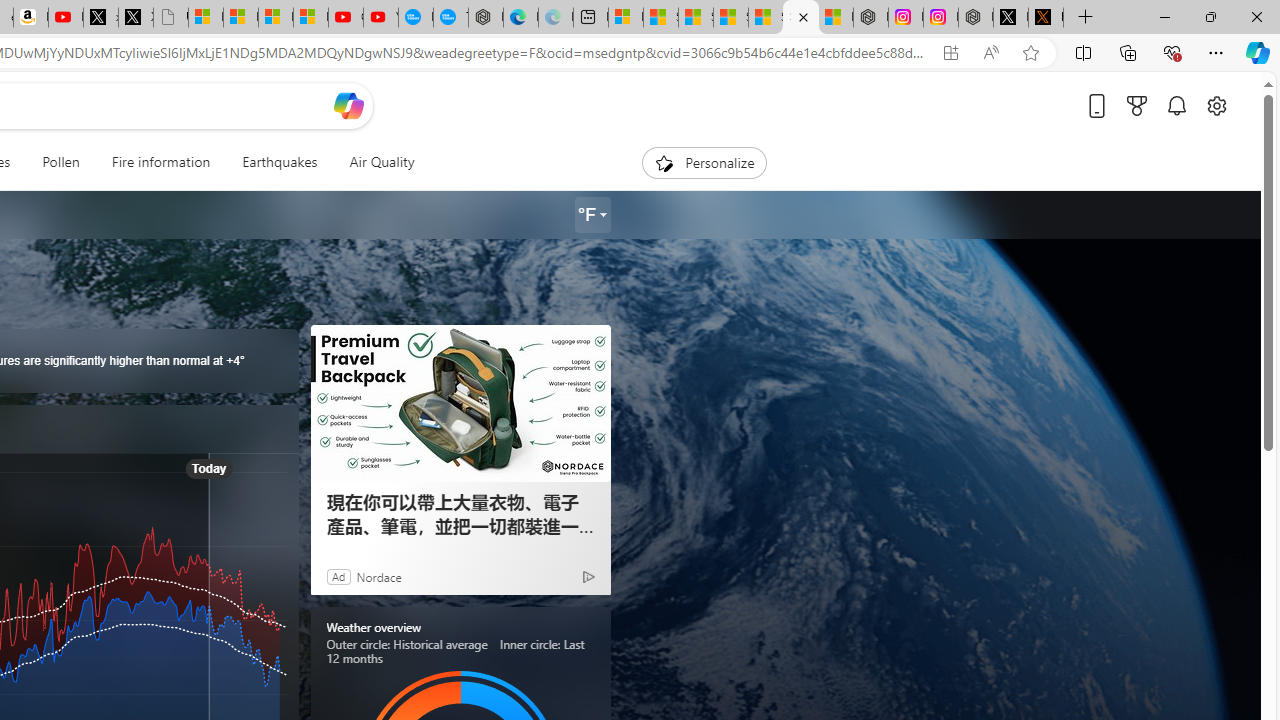  I want to click on Gloom - YouTube, so click(346, 18).